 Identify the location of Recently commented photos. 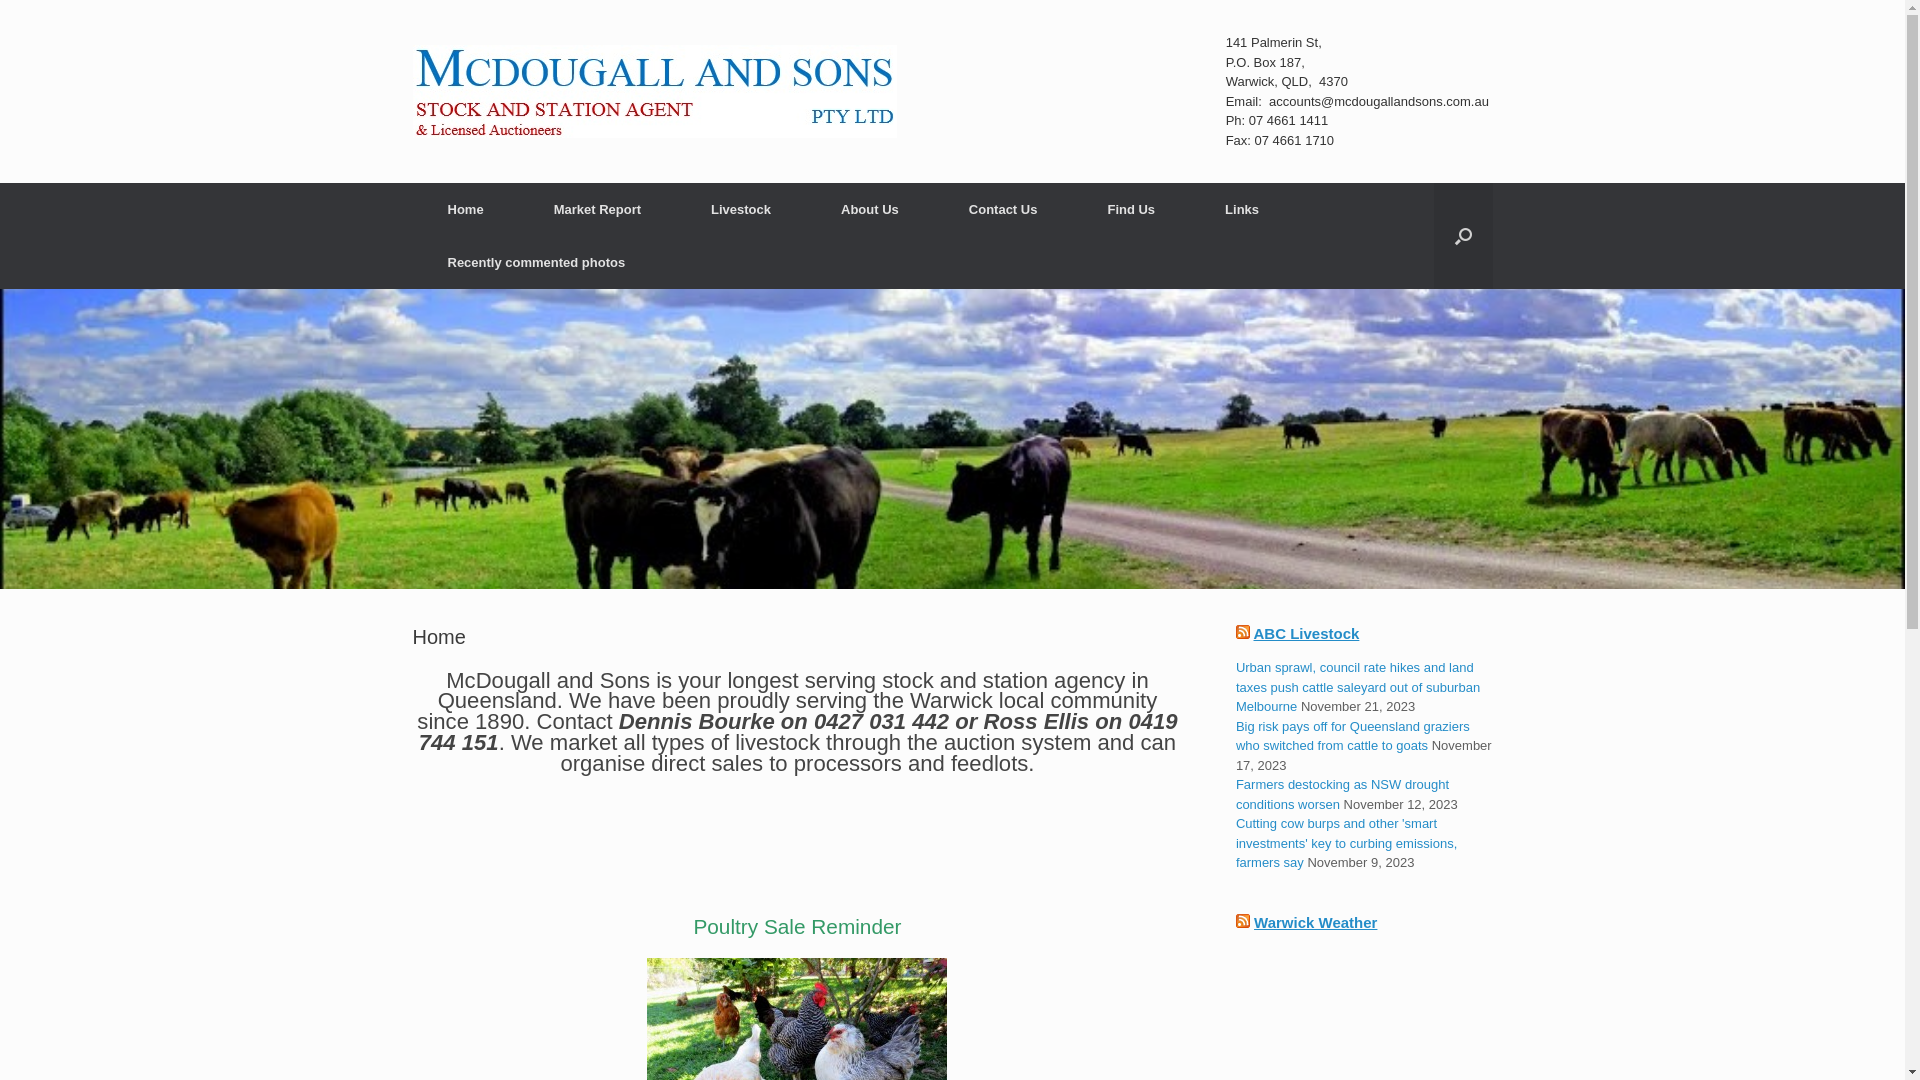
(536, 262).